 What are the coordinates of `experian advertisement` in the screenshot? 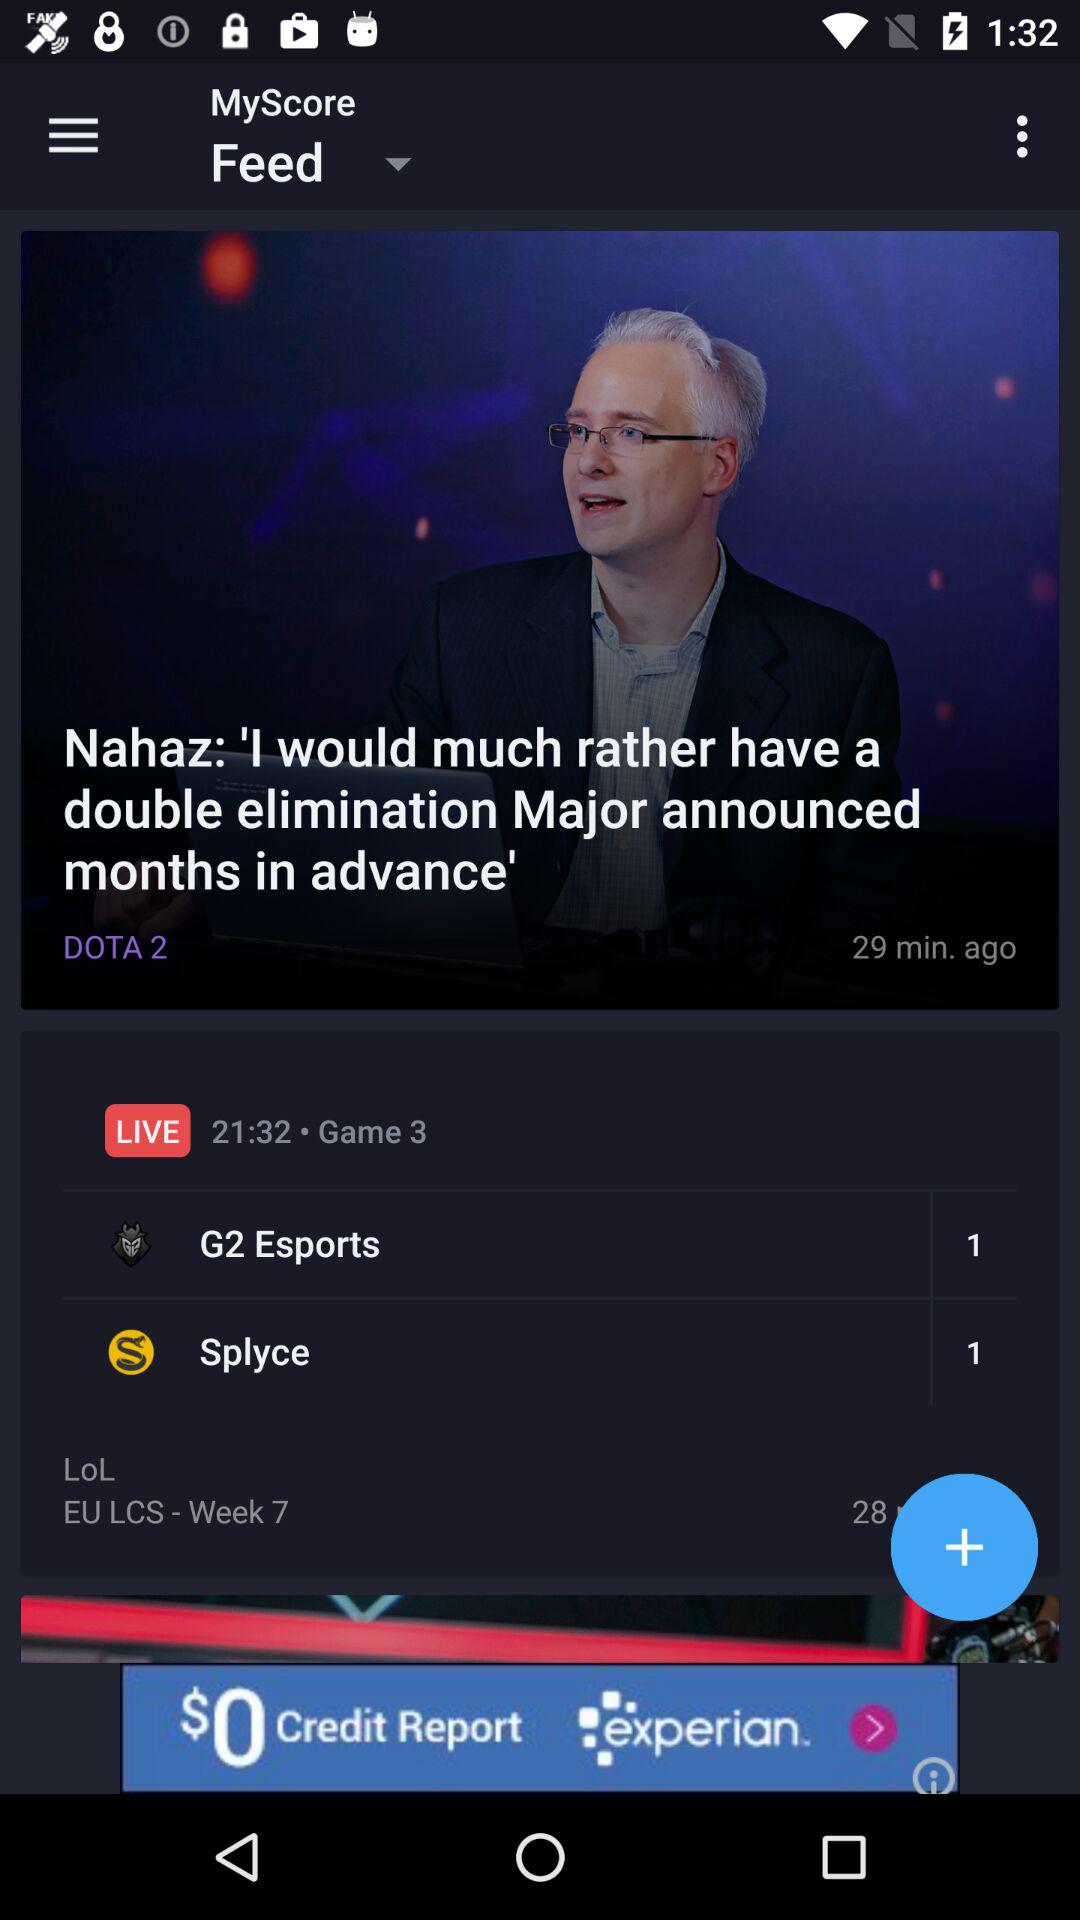 It's located at (540, 1728).